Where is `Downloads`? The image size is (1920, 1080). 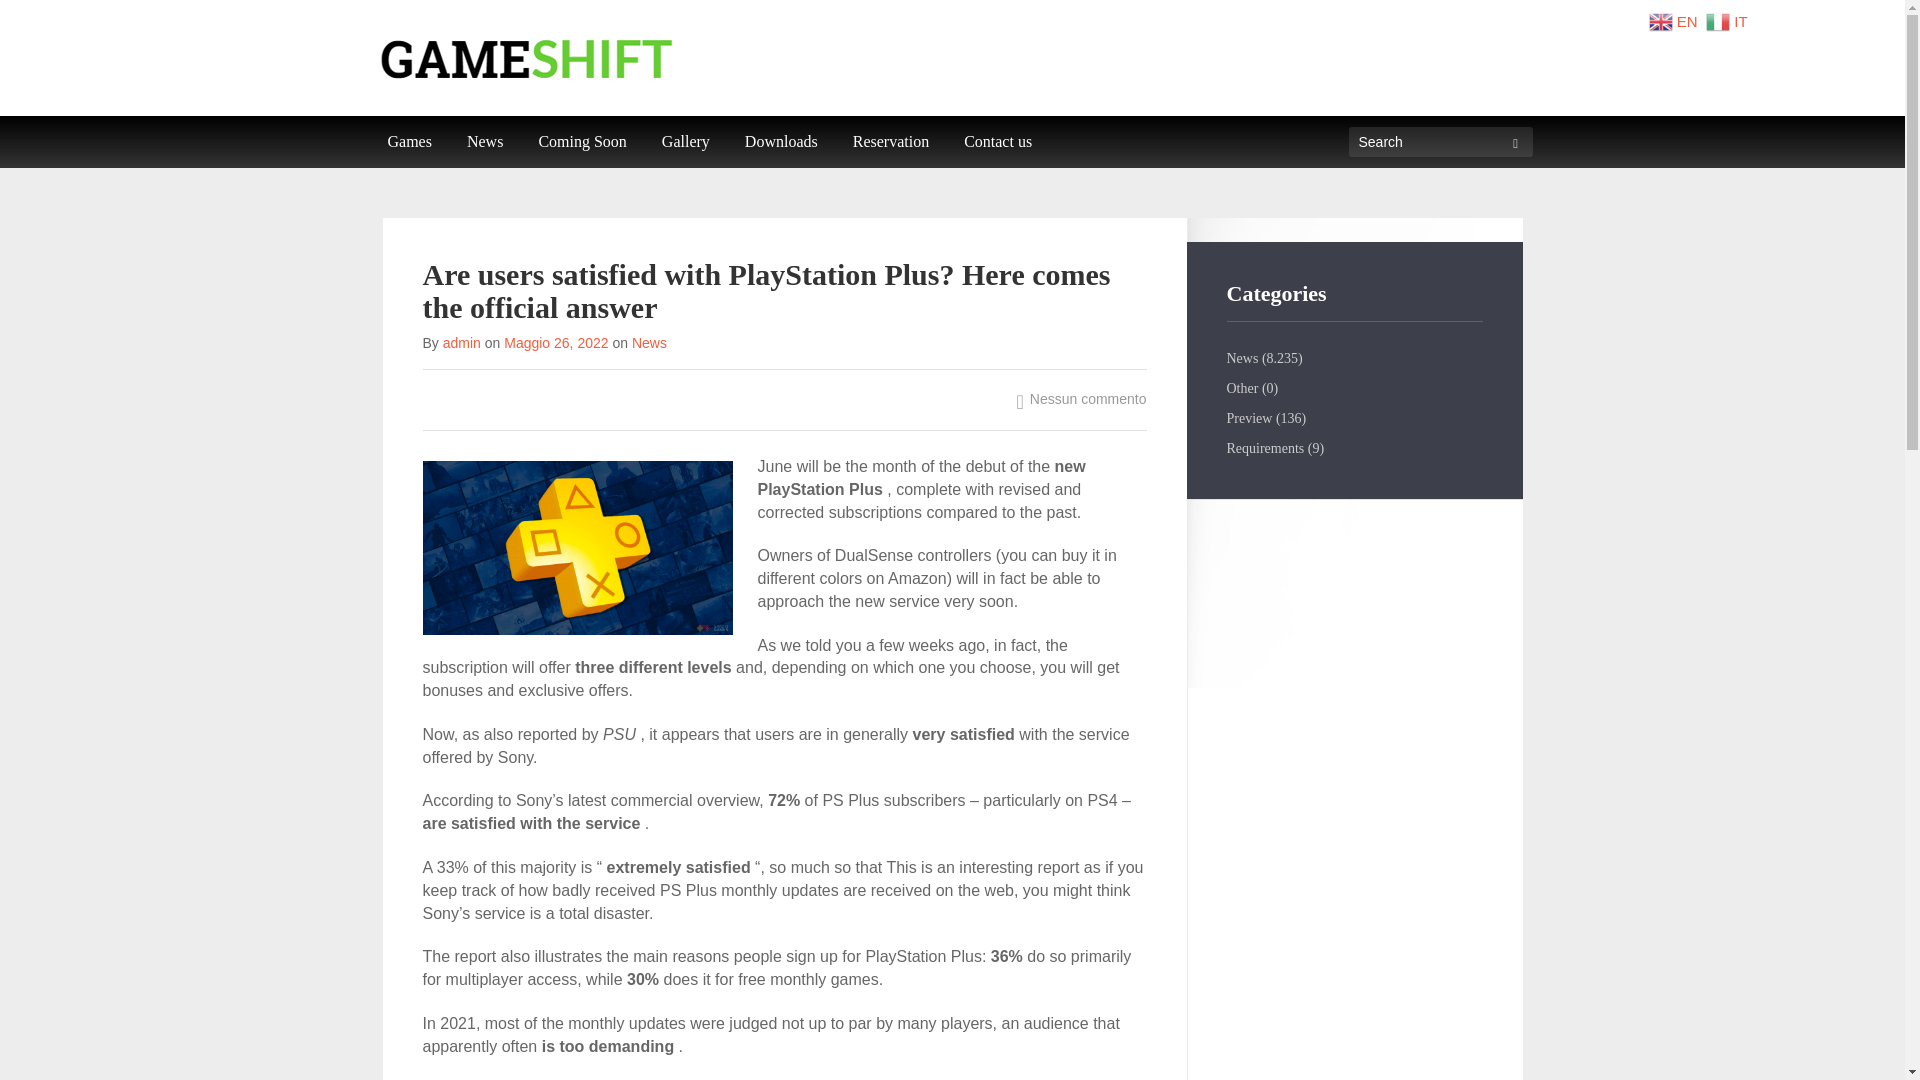
Downloads is located at coordinates (781, 142).